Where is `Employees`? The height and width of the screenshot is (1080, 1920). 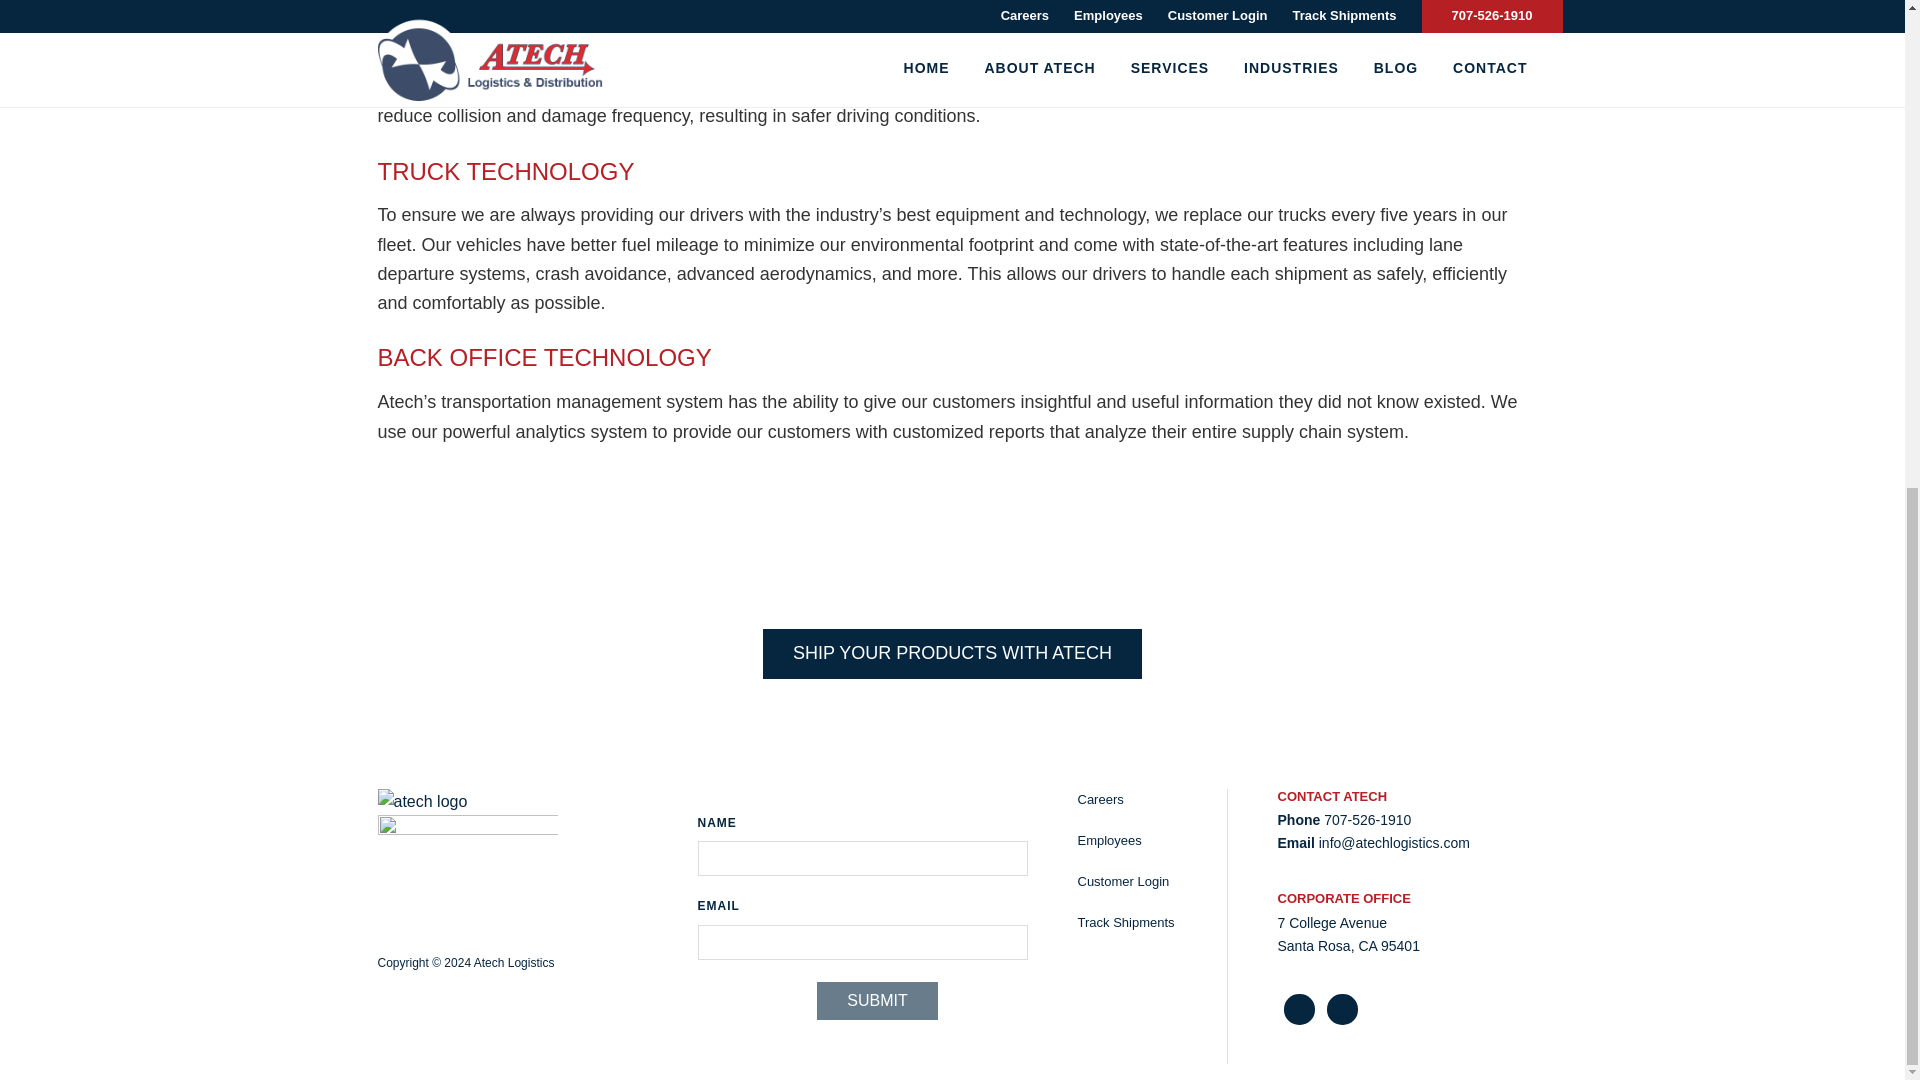 Employees is located at coordinates (1110, 840).